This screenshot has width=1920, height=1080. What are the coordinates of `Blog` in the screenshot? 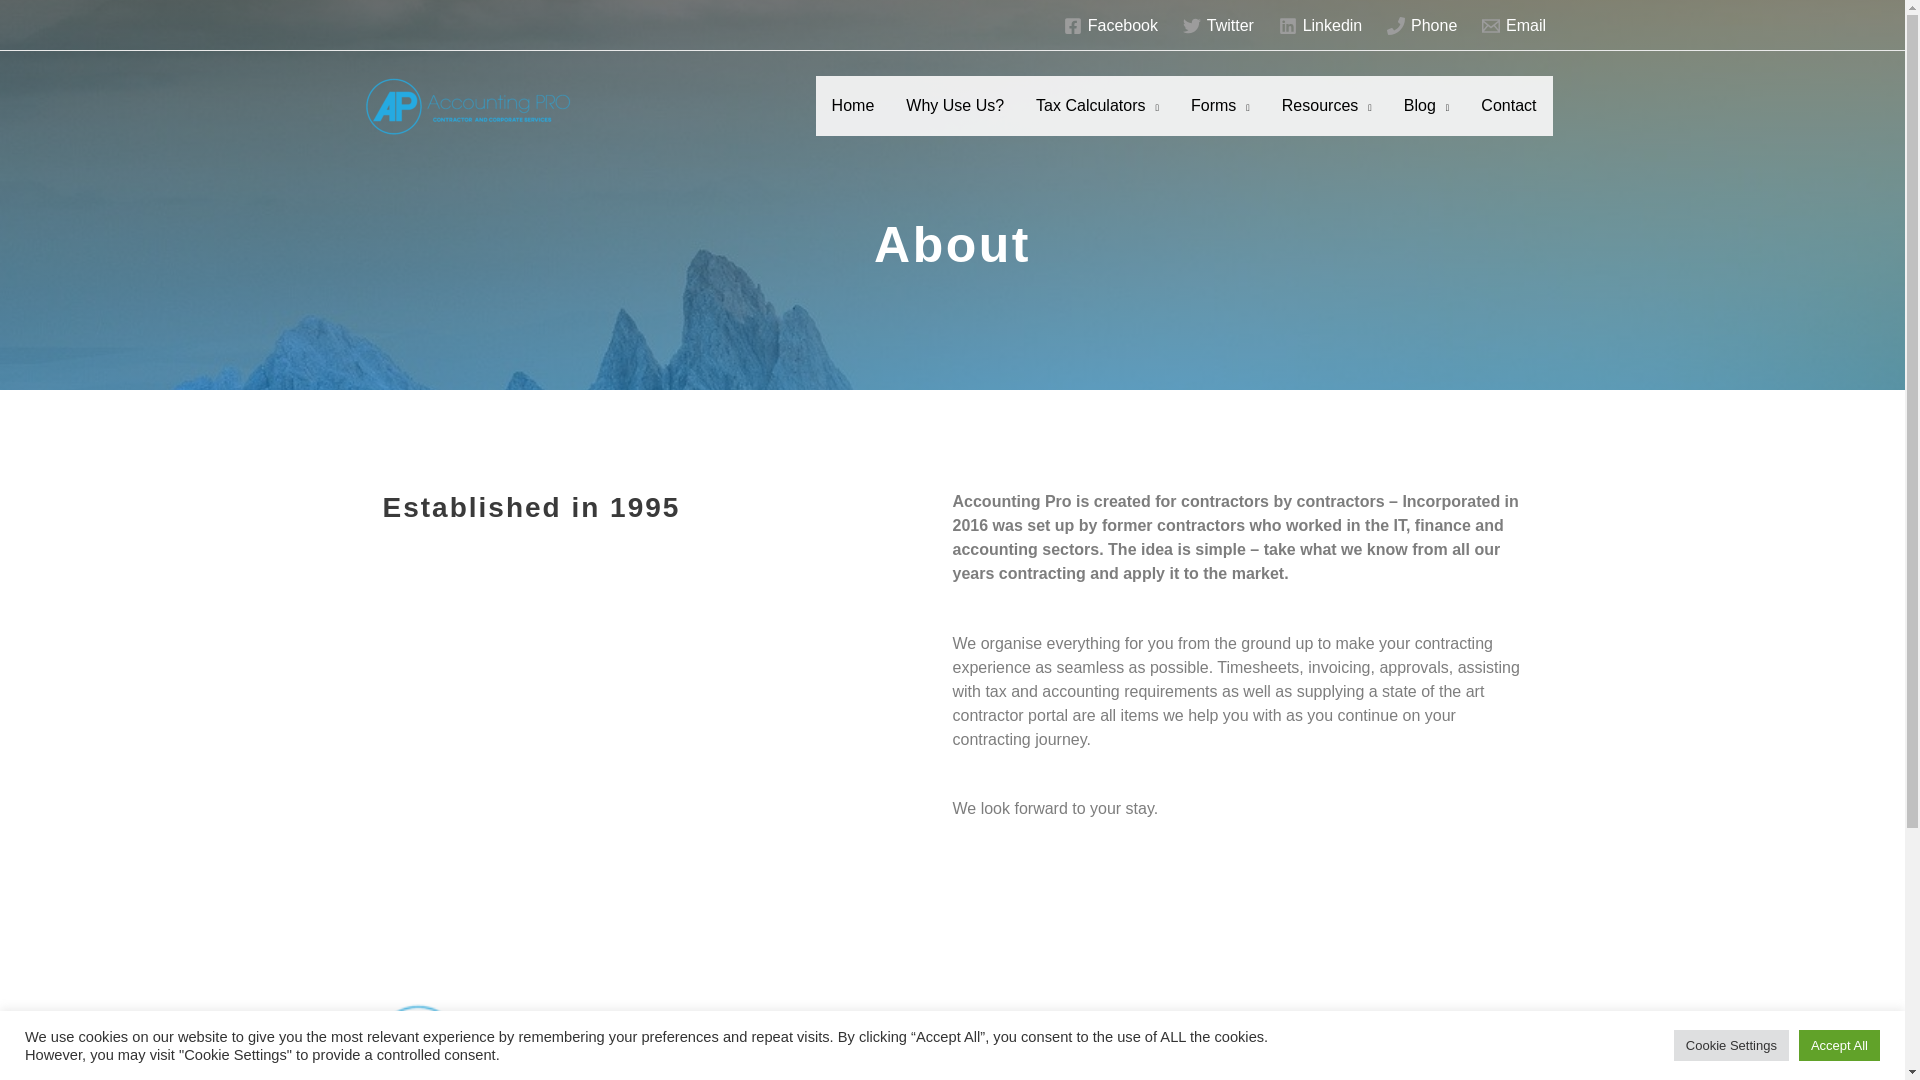 It's located at (1427, 106).